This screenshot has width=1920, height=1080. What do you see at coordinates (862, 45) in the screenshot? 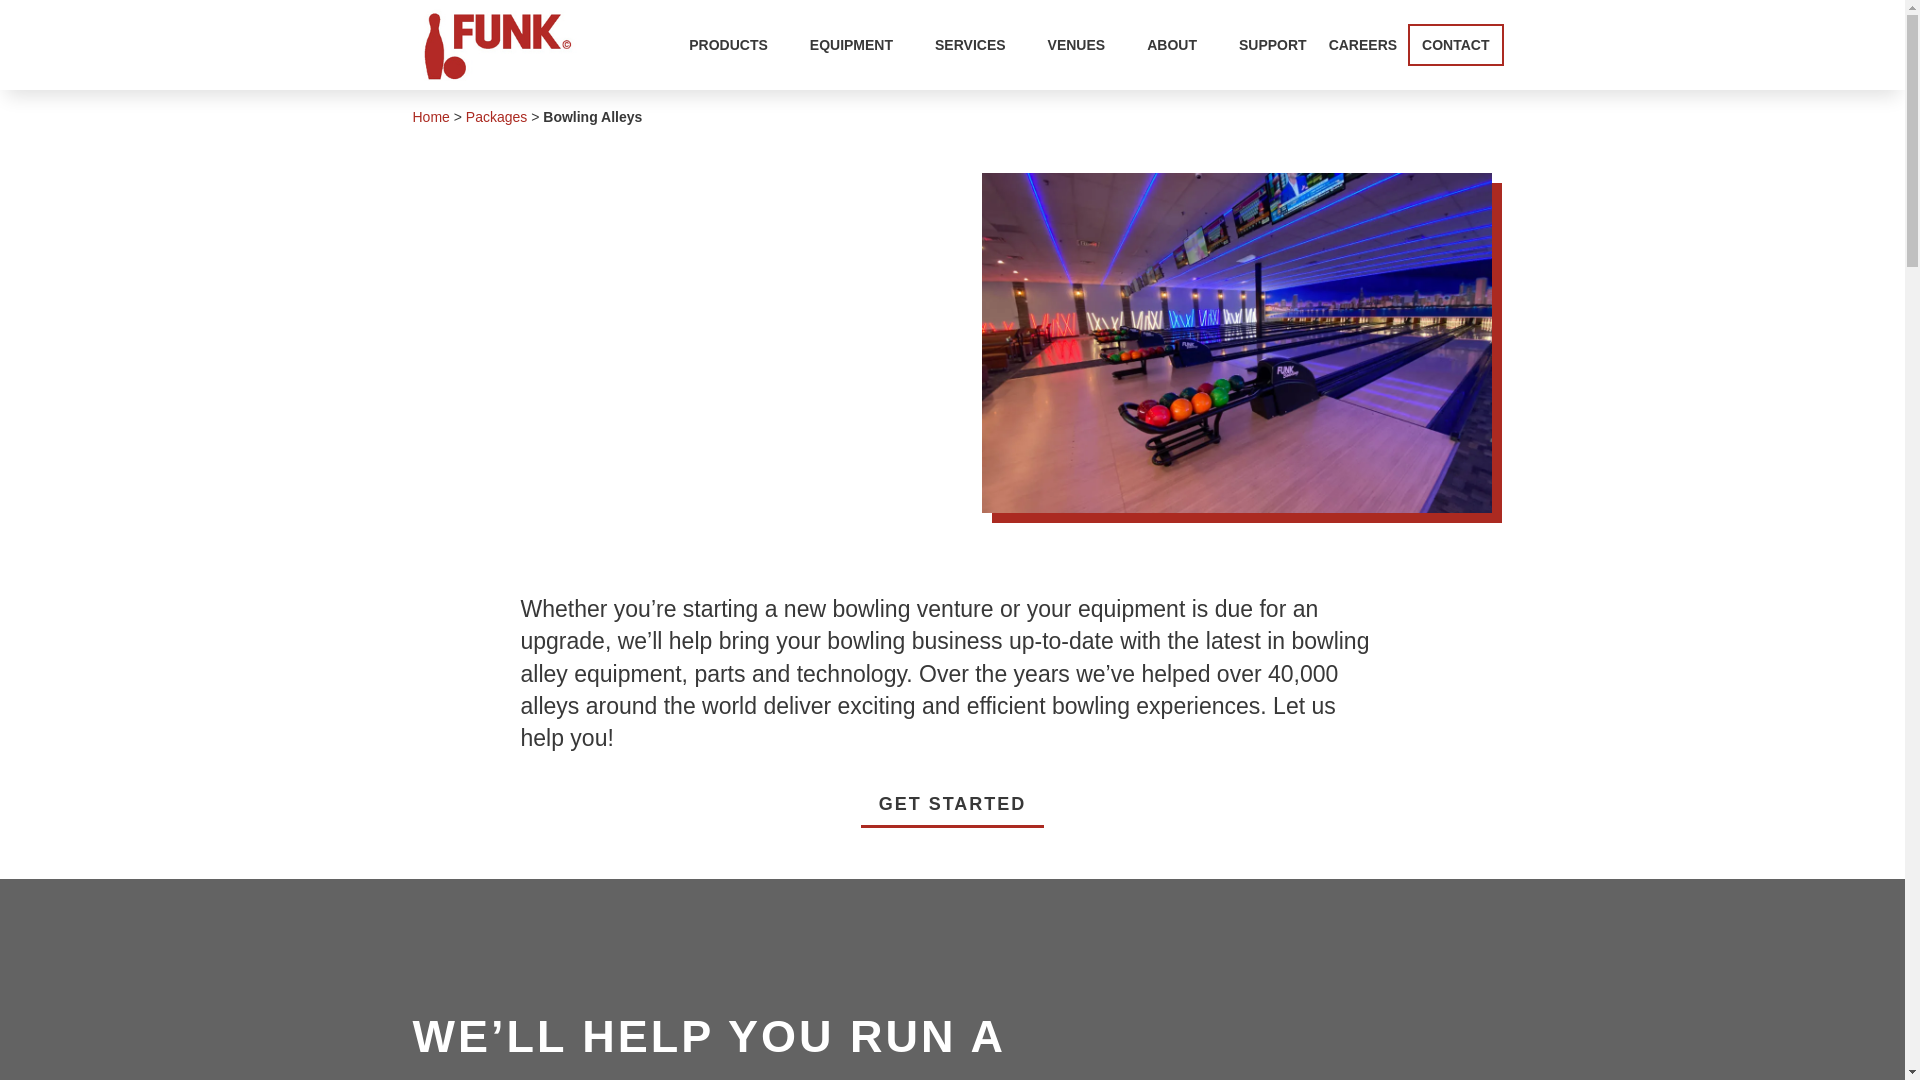
I see `EQUIPMENT` at bounding box center [862, 45].